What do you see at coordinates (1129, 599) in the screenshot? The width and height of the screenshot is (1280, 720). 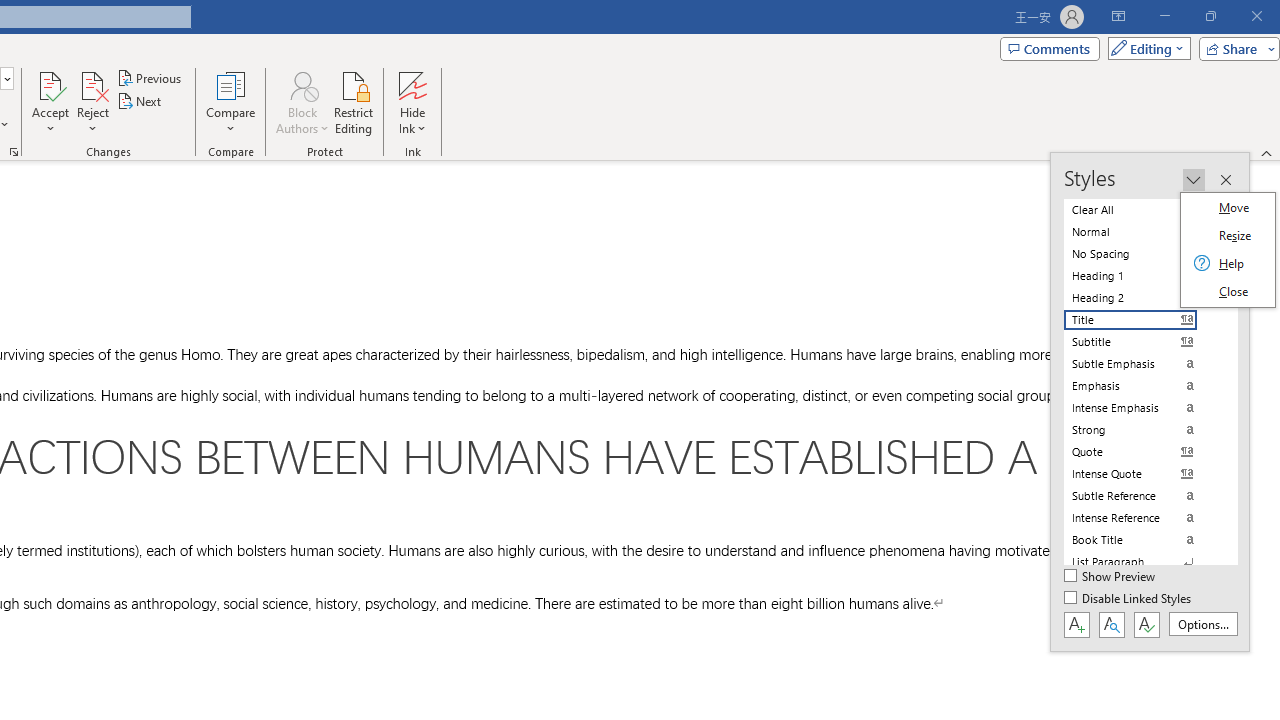 I see `Disable Linked Styles` at bounding box center [1129, 599].